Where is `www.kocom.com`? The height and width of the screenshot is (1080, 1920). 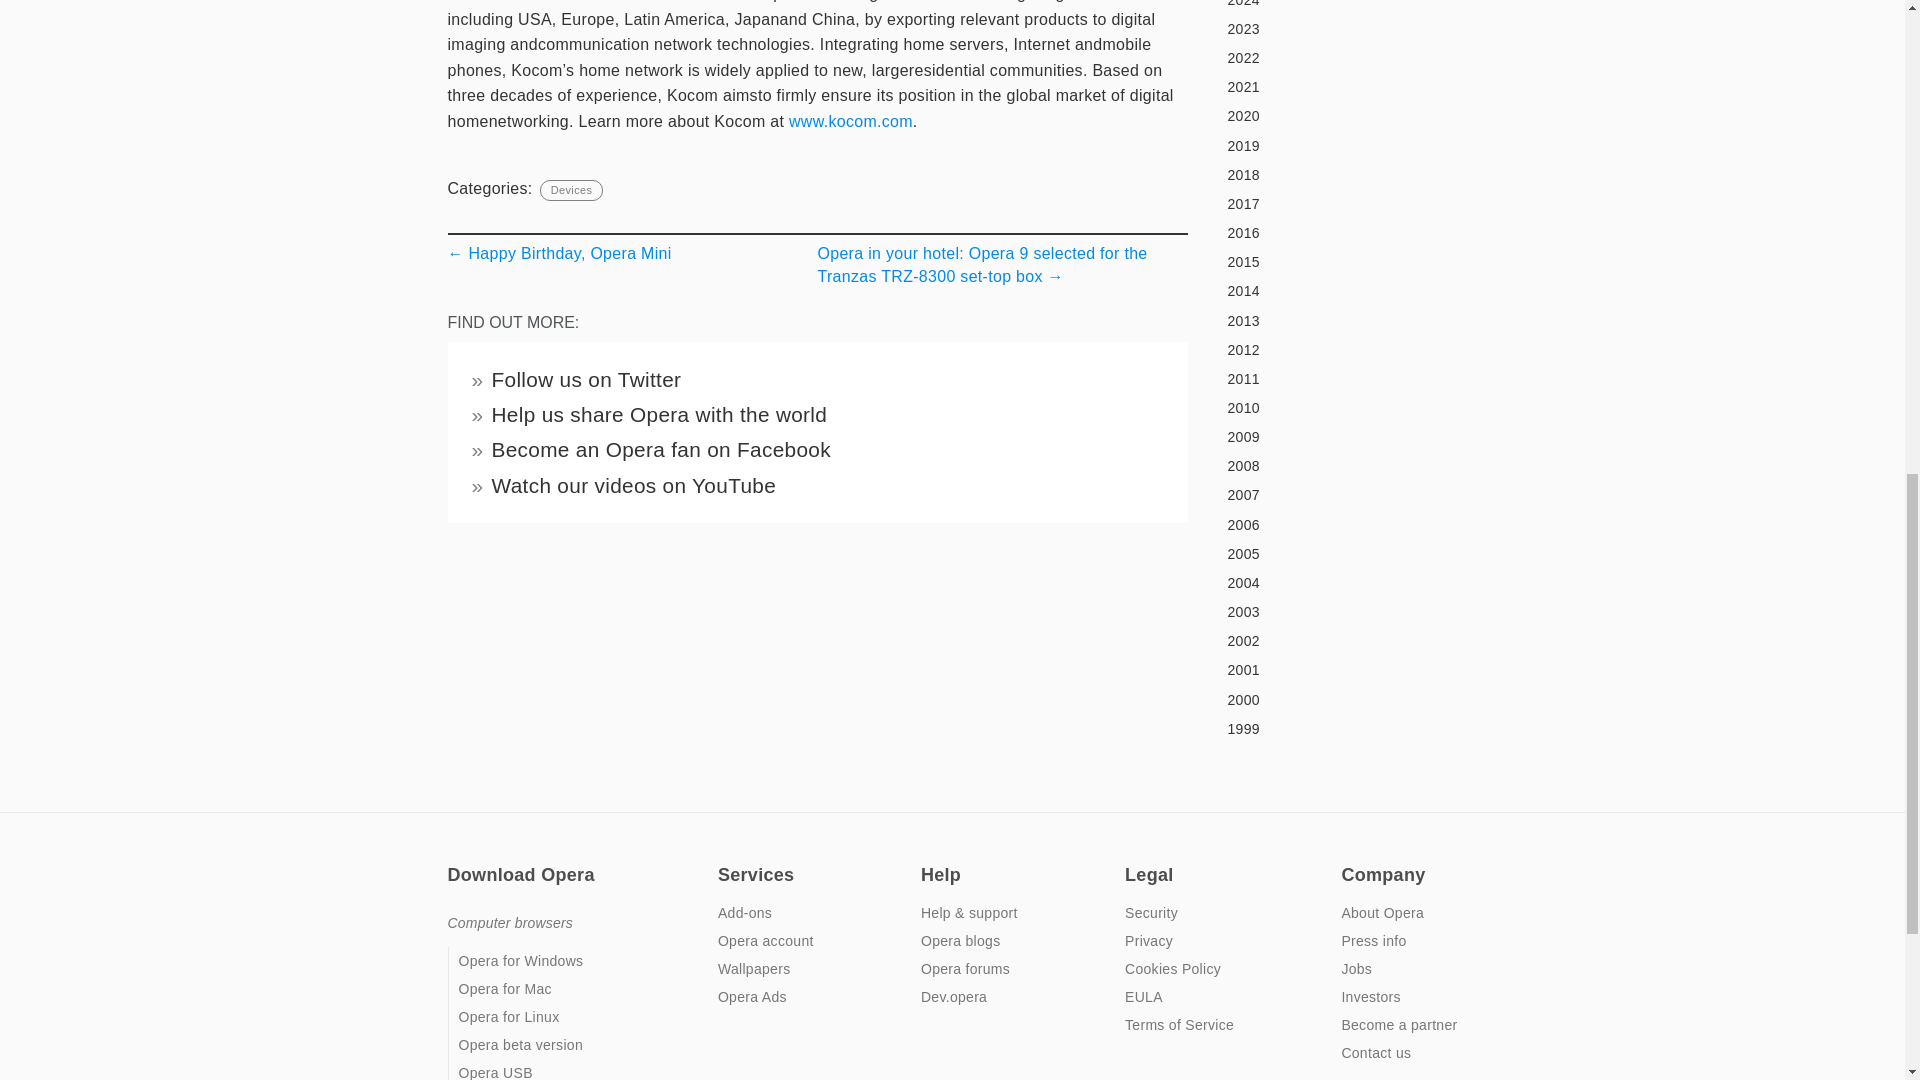
www.kocom.com is located at coordinates (851, 121).